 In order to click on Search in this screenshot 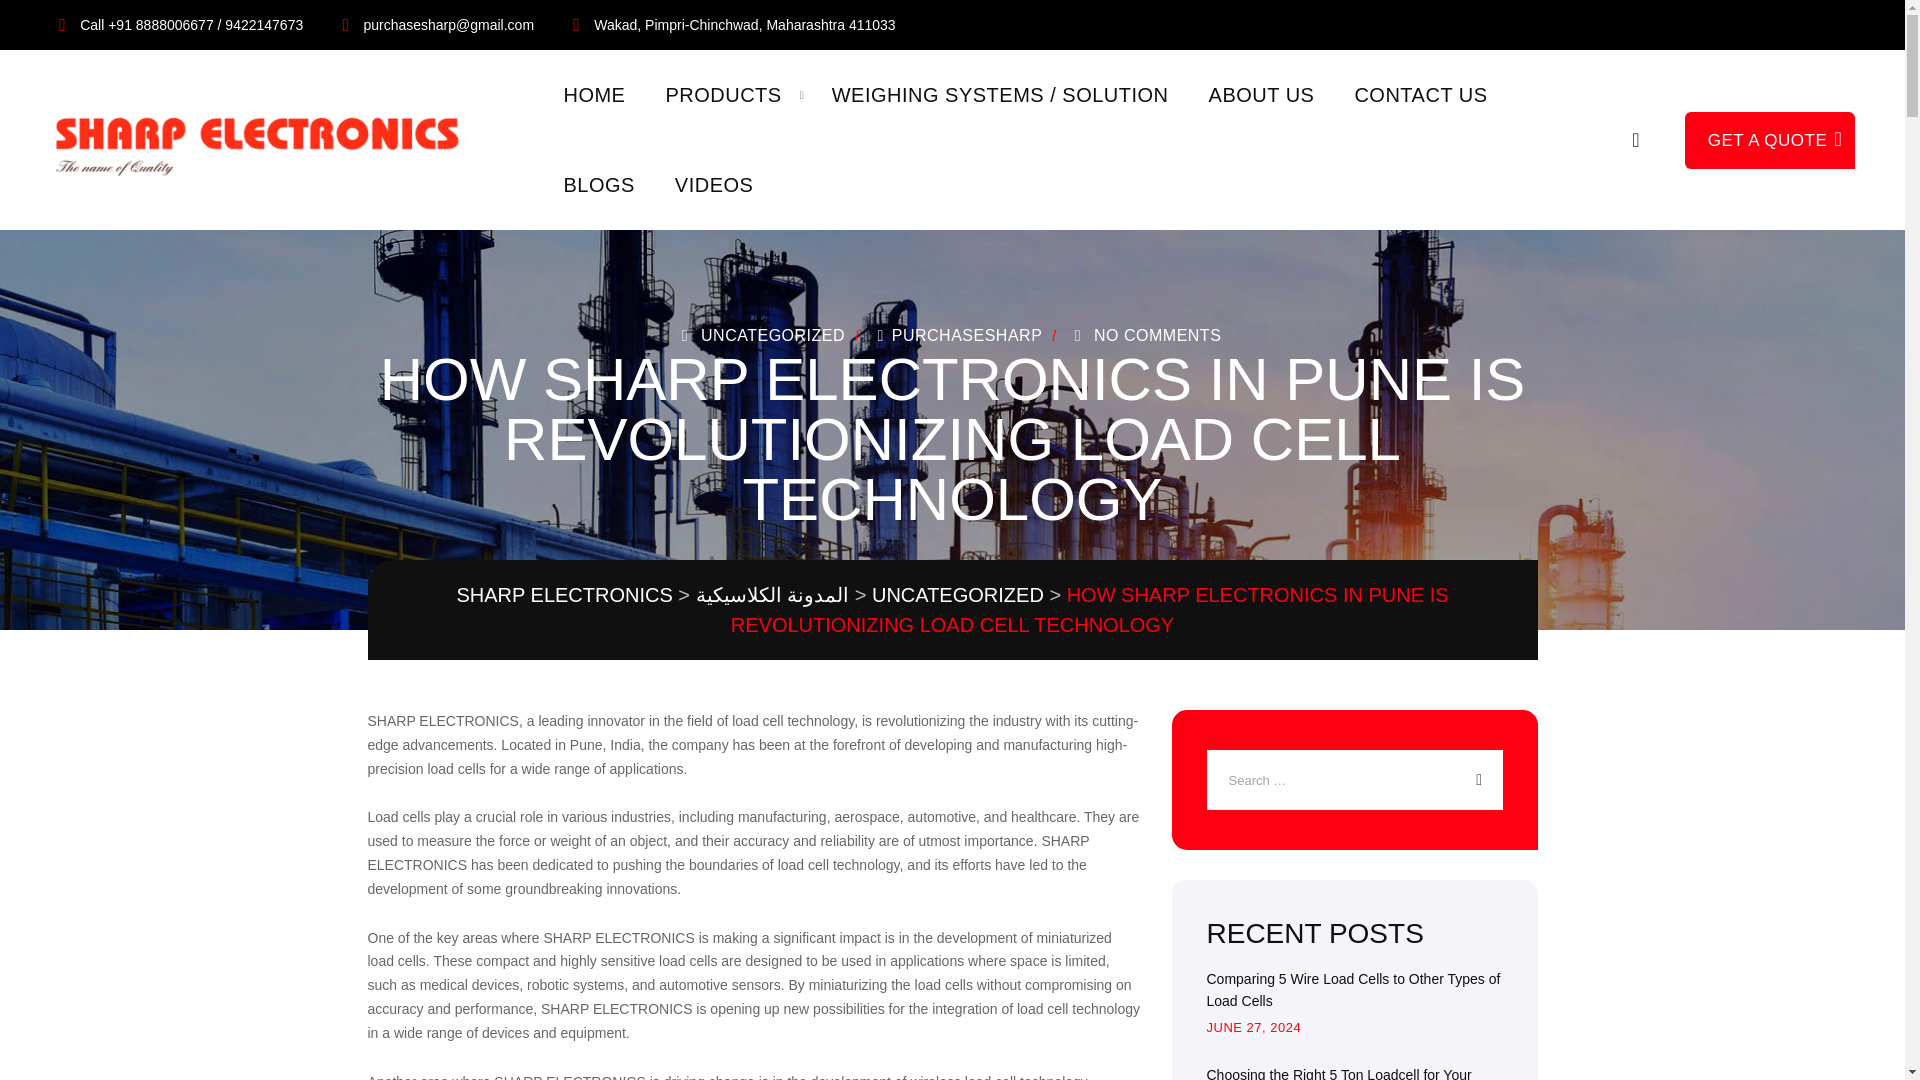, I will do `click(1636, 139)`.